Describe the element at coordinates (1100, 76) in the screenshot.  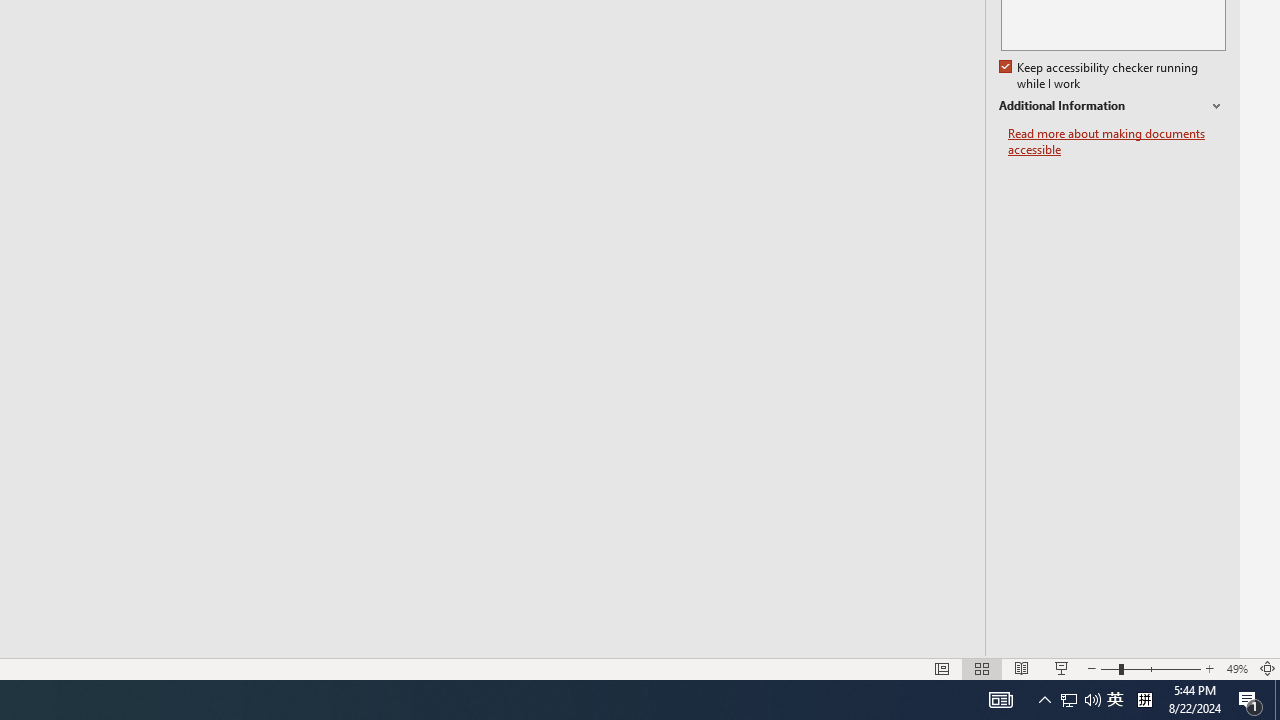
I see `Keep accessibility checker running while I work` at that location.